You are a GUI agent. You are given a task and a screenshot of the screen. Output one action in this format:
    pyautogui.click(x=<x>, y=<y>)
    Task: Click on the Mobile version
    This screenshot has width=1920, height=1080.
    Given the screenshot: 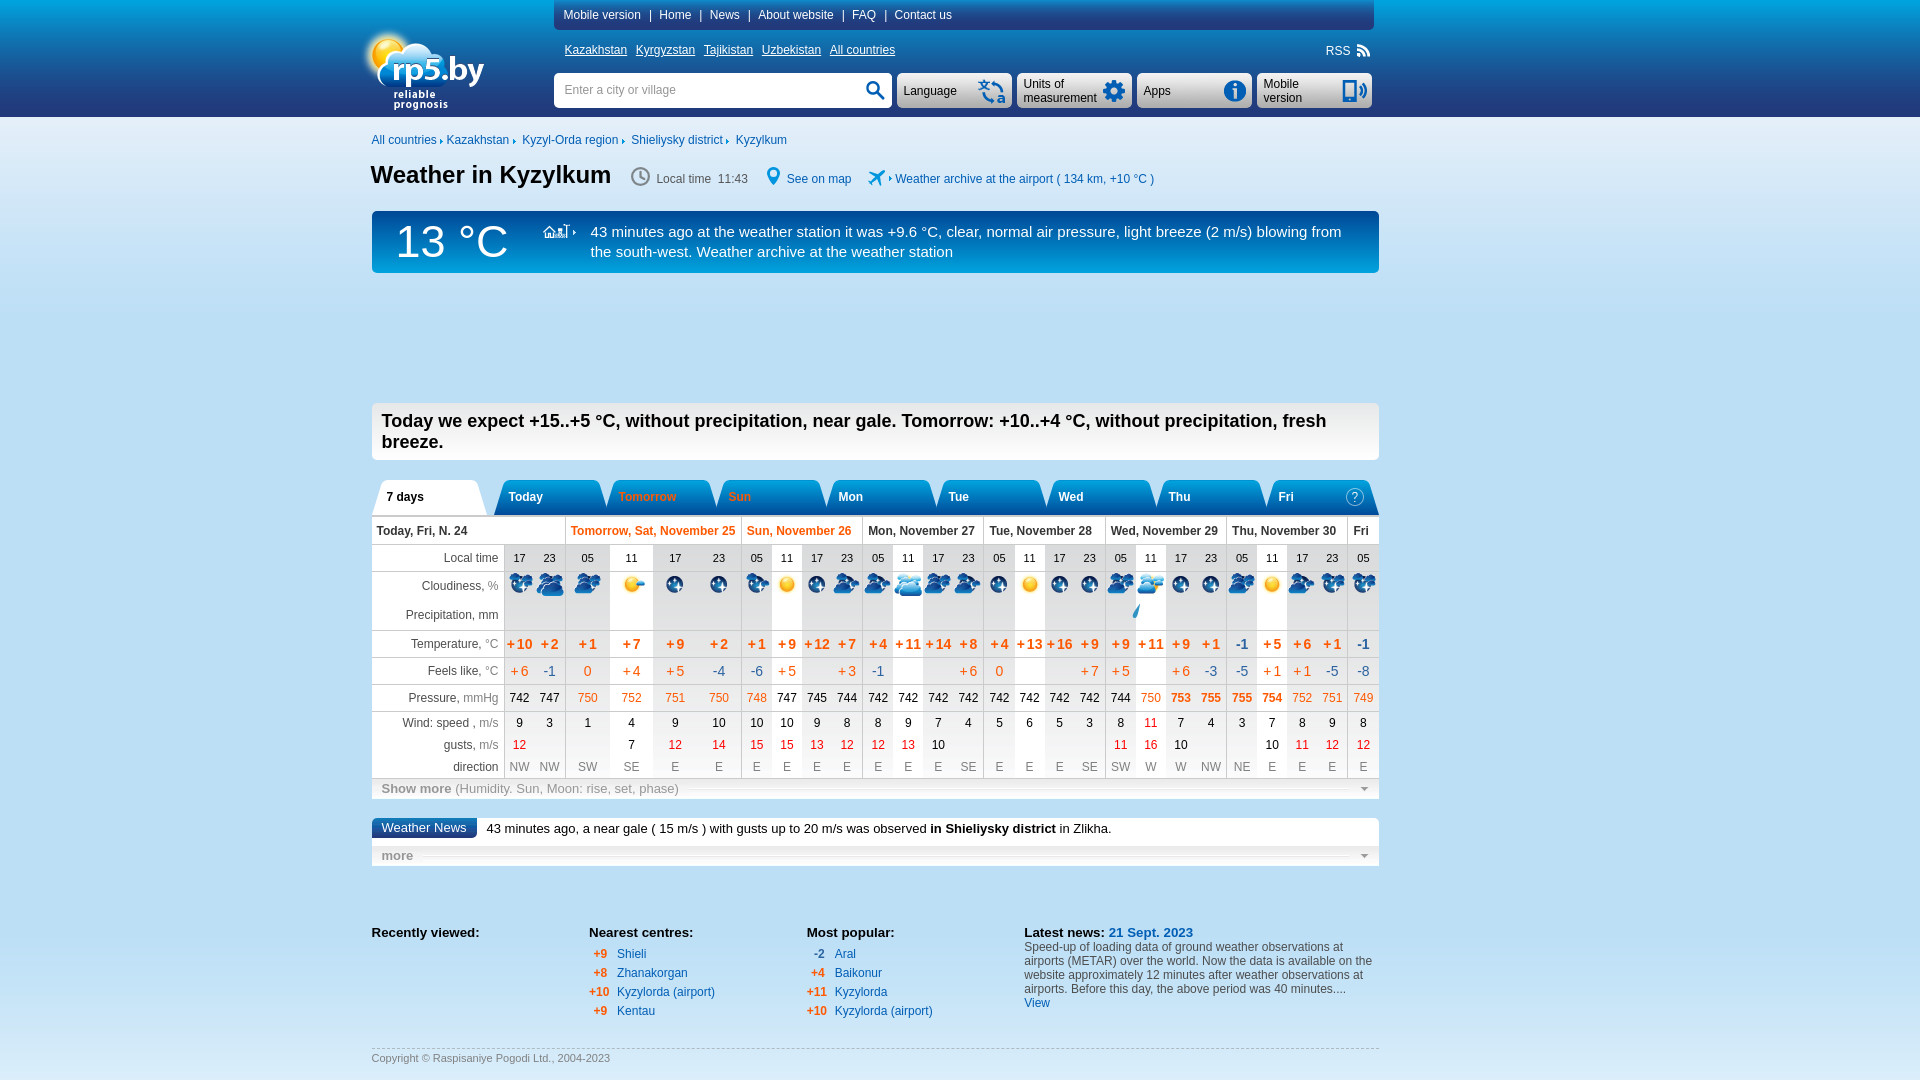 What is the action you would take?
    pyautogui.click(x=1284, y=91)
    